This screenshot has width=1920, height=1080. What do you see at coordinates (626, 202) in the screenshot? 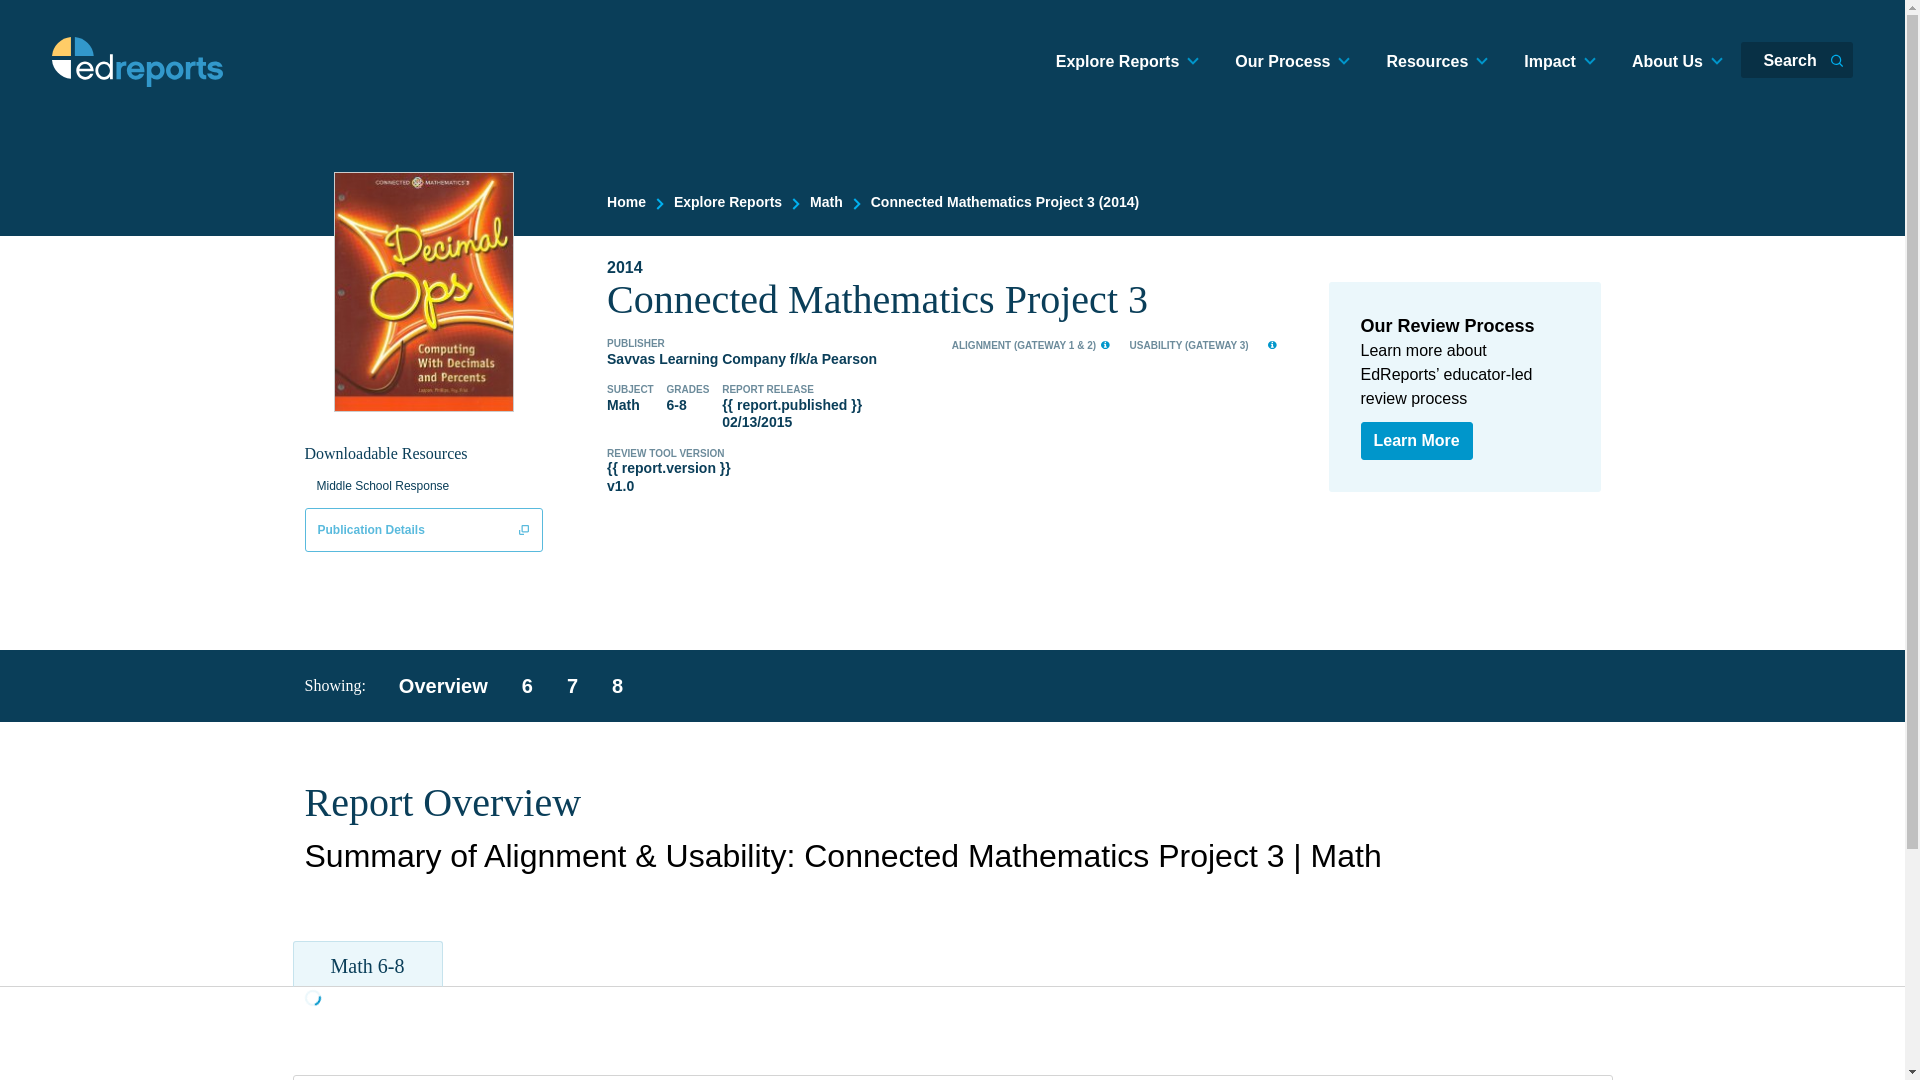
I see `Home` at bounding box center [626, 202].